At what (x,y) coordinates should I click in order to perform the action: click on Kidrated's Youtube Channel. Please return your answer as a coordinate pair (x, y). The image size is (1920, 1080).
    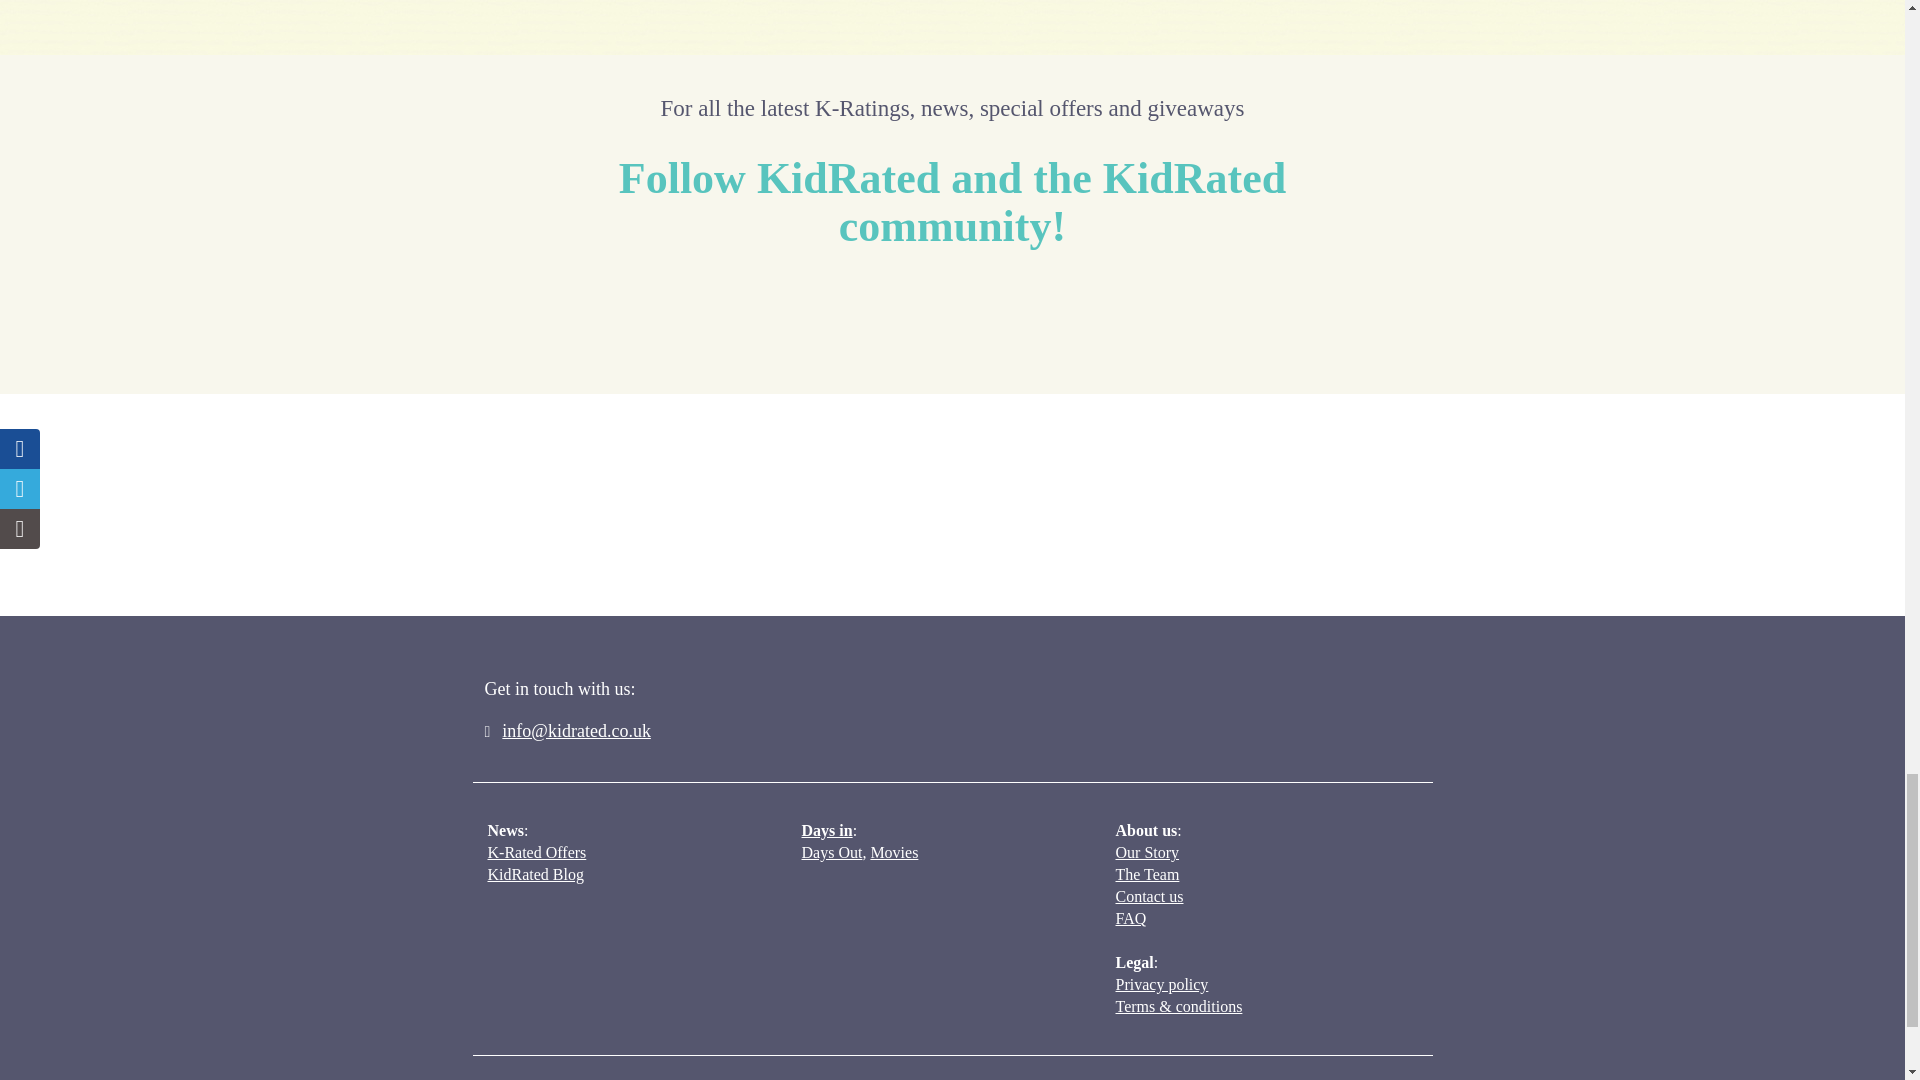
    Looking at the image, I should click on (951, 314).